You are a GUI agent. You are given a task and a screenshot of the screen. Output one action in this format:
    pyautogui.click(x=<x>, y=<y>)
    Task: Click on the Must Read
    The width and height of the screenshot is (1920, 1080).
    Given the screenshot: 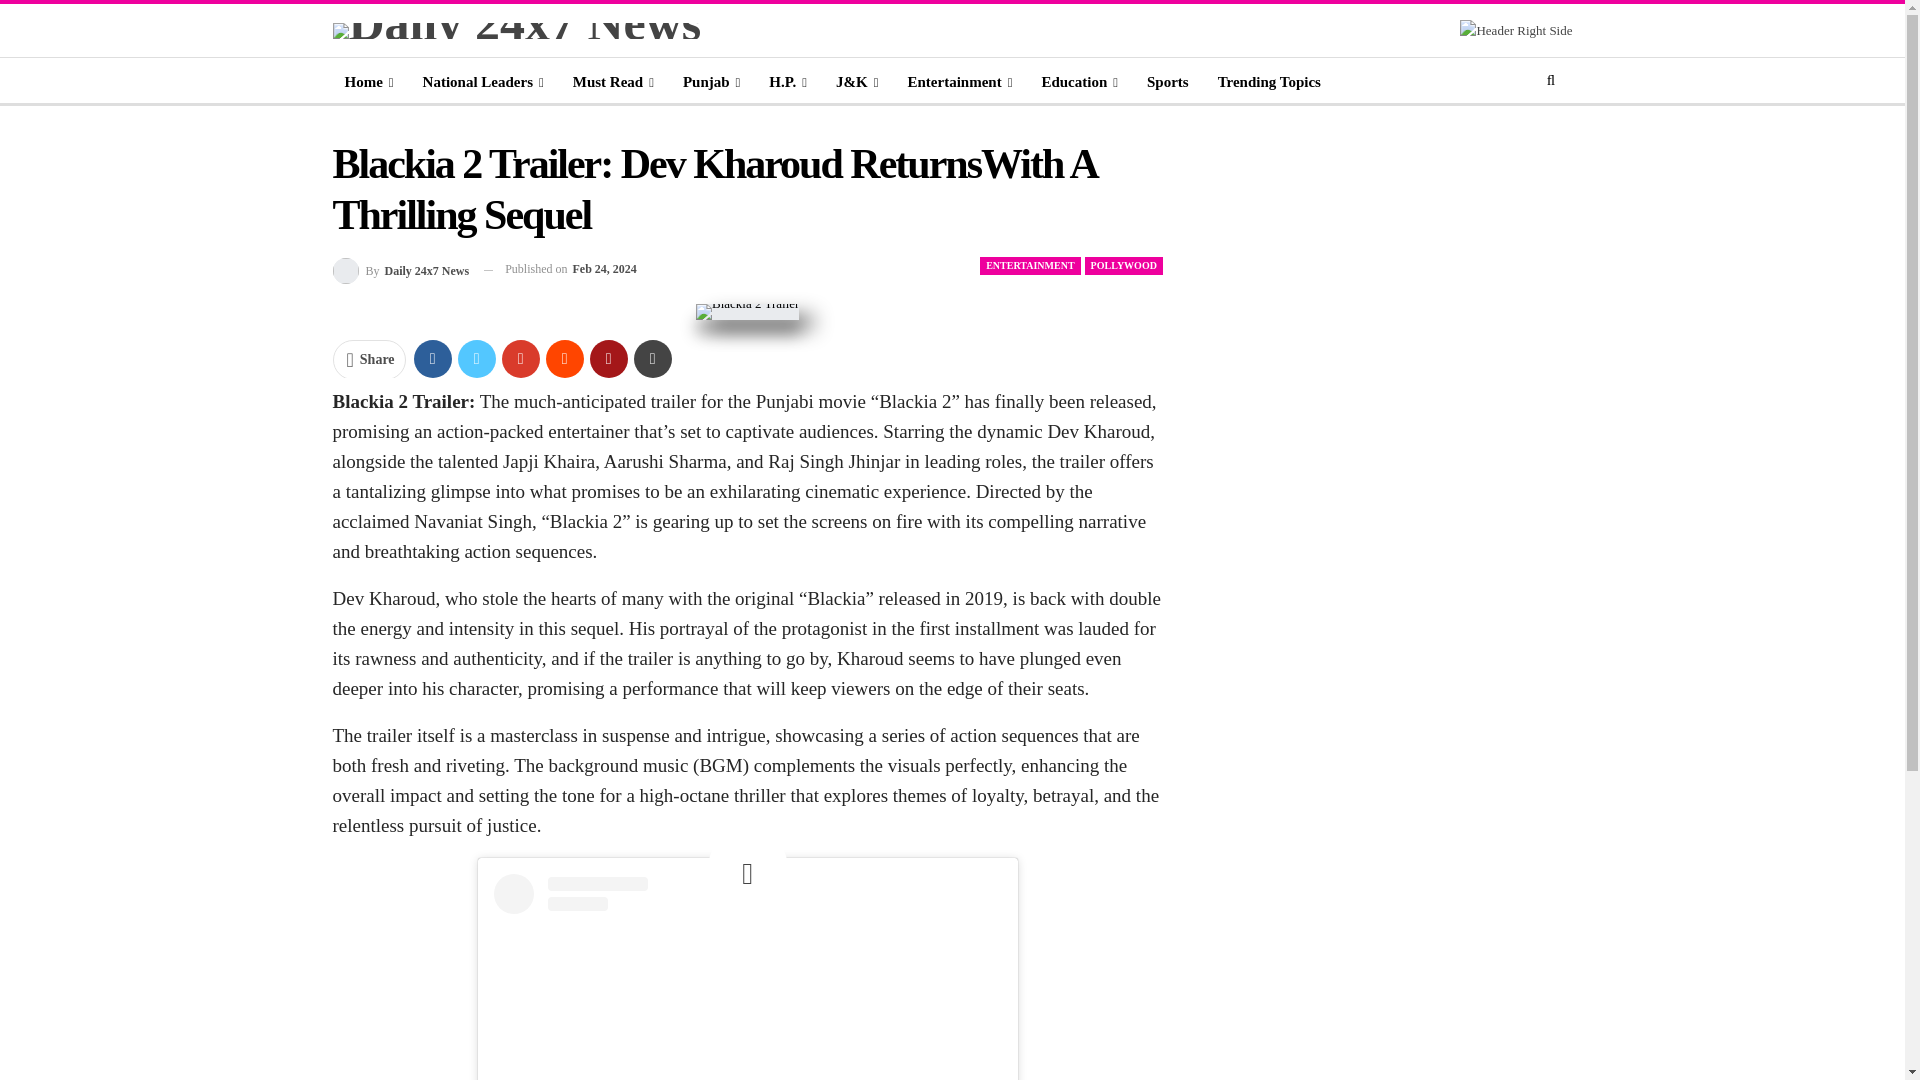 What is the action you would take?
    pyautogui.click(x=613, y=82)
    